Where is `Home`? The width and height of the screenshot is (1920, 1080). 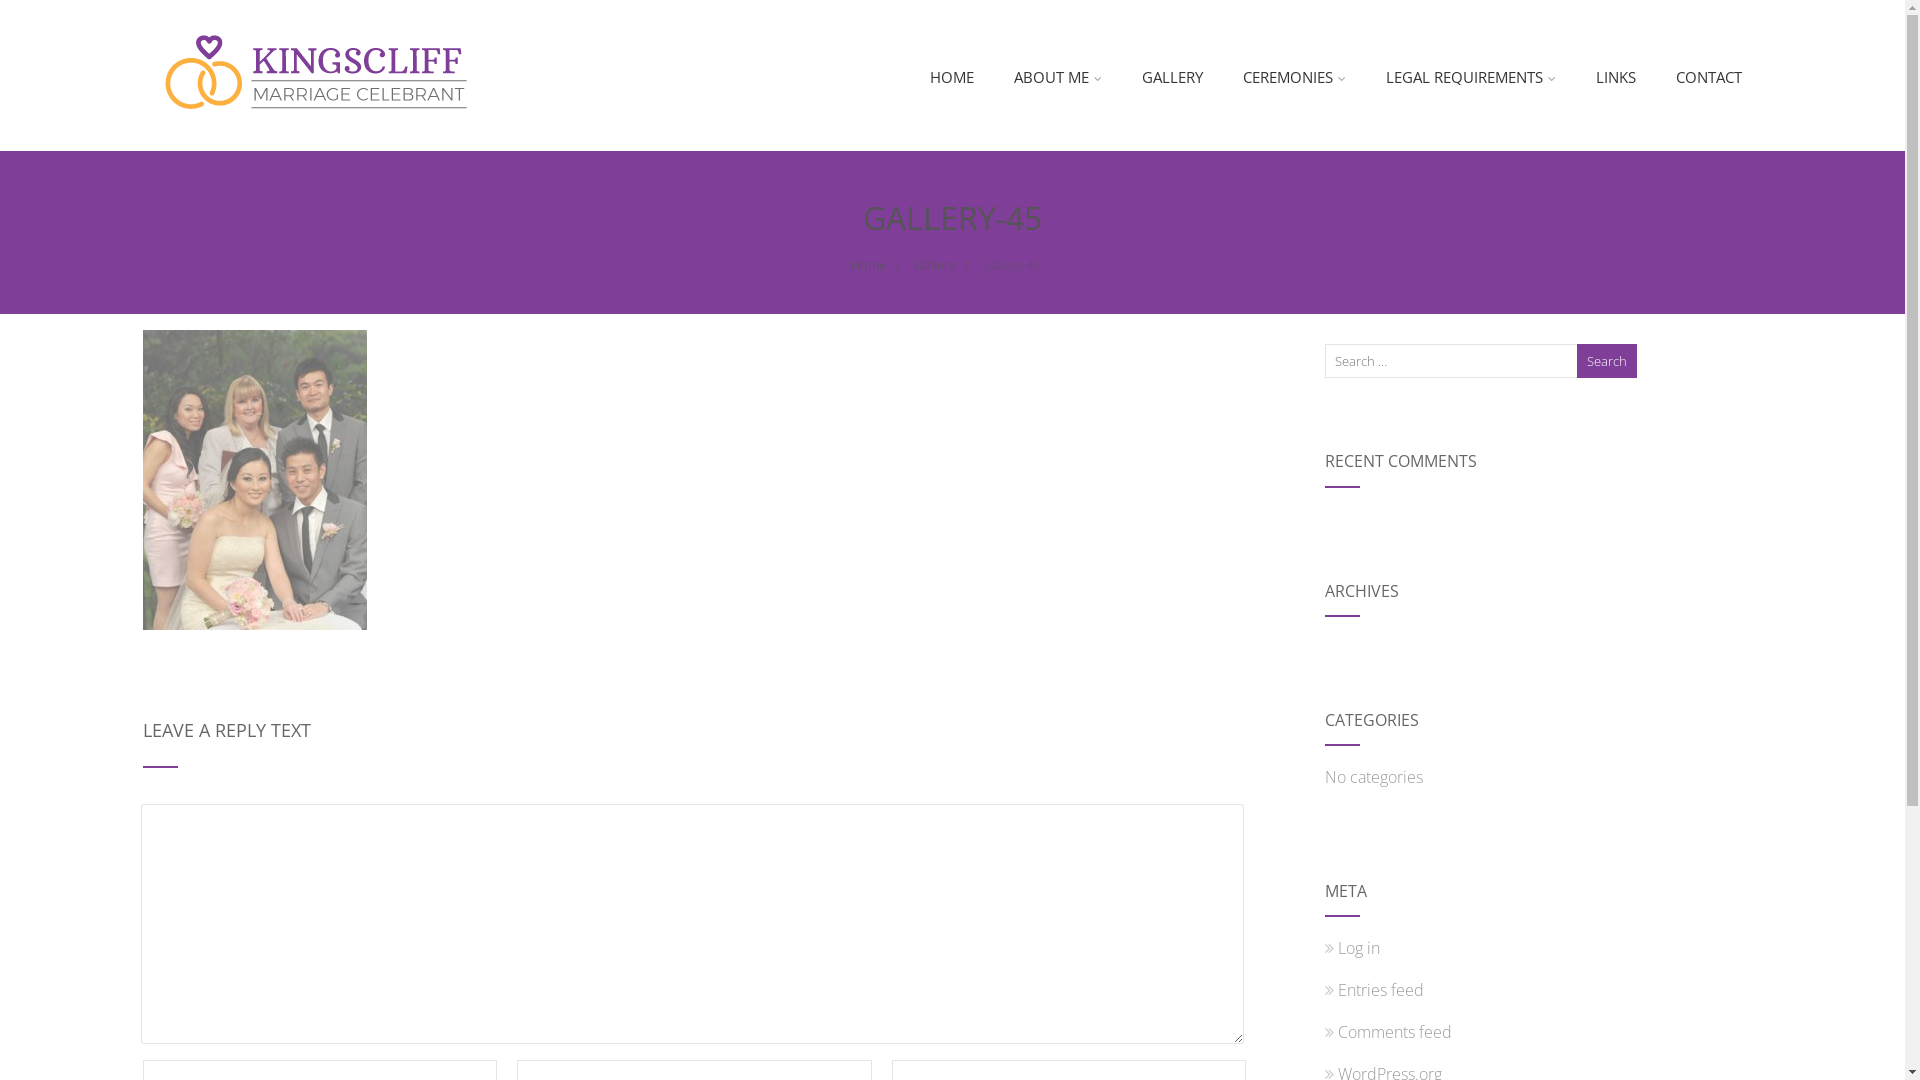 Home is located at coordinates (868, 265).